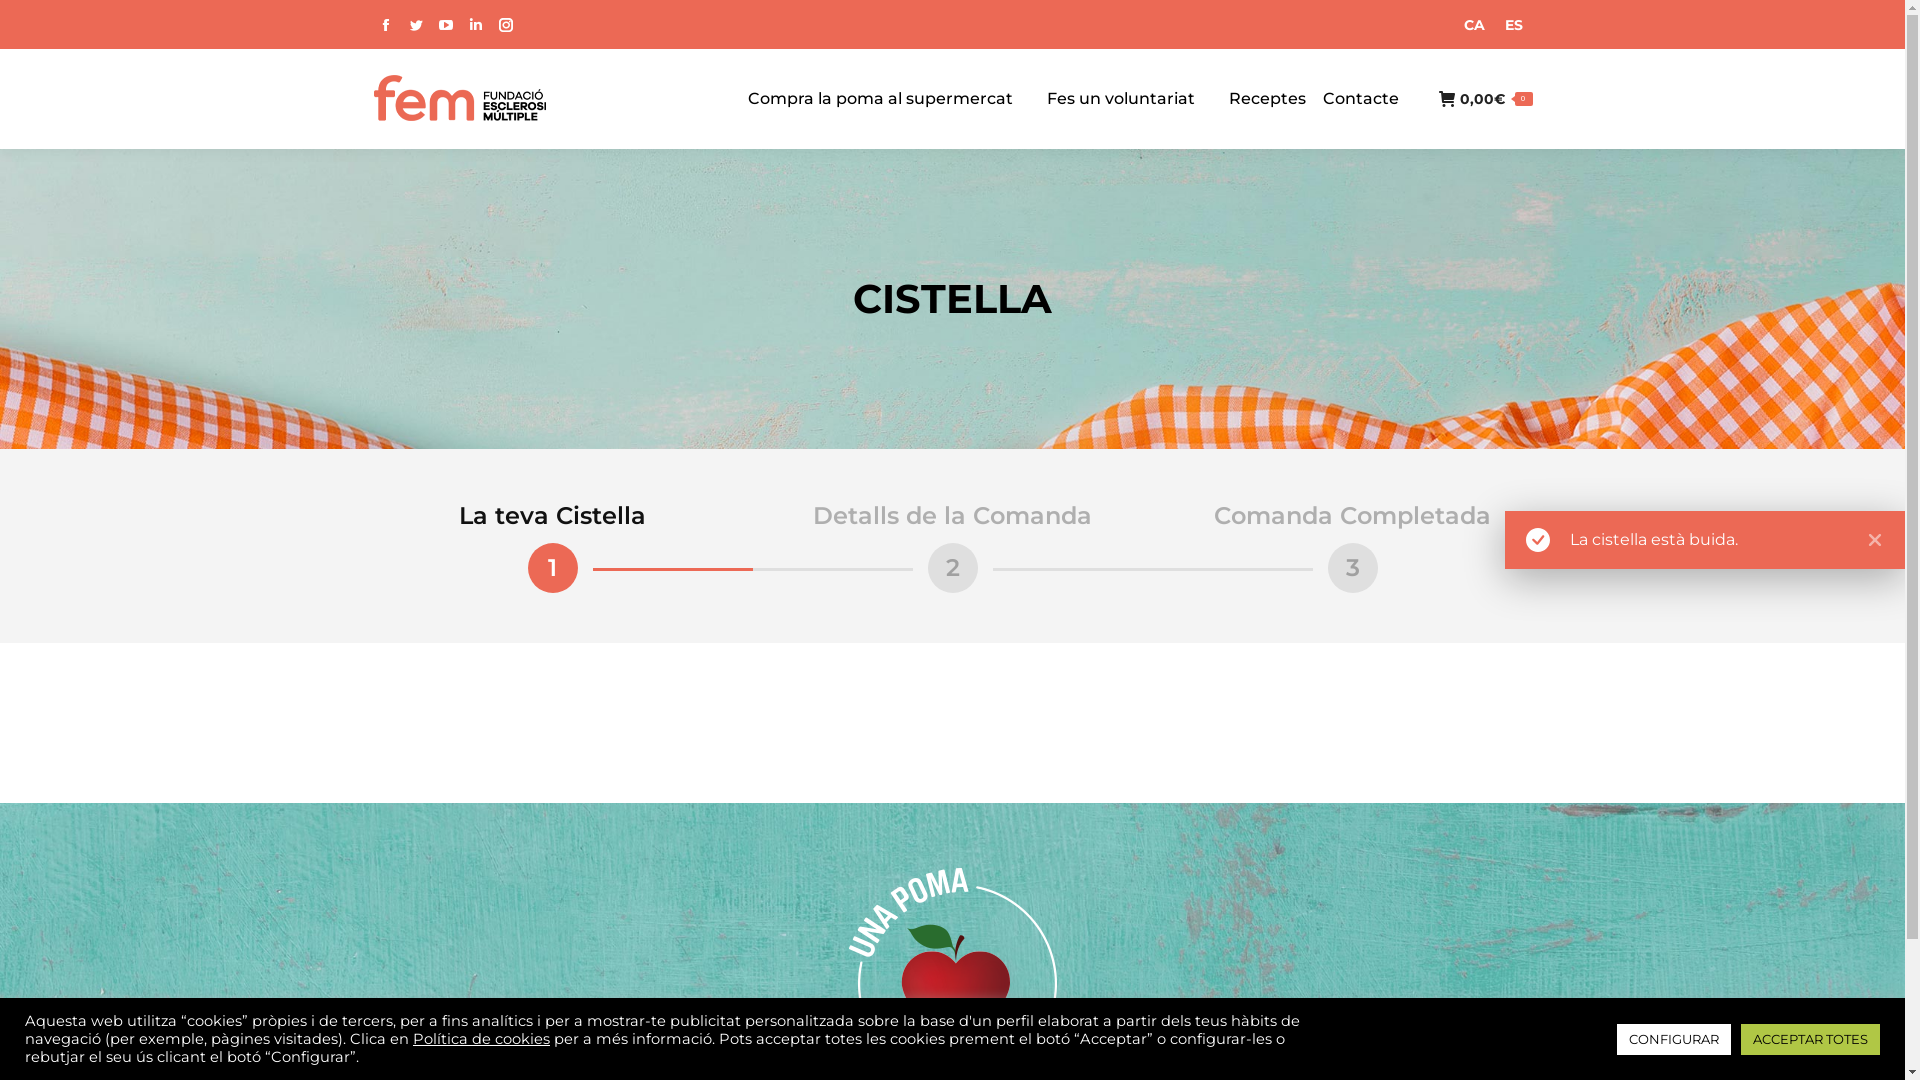 This screenshot has height=1080, width=1920. I want to click on Detalls de la Comanda
2, so click(952, 546).